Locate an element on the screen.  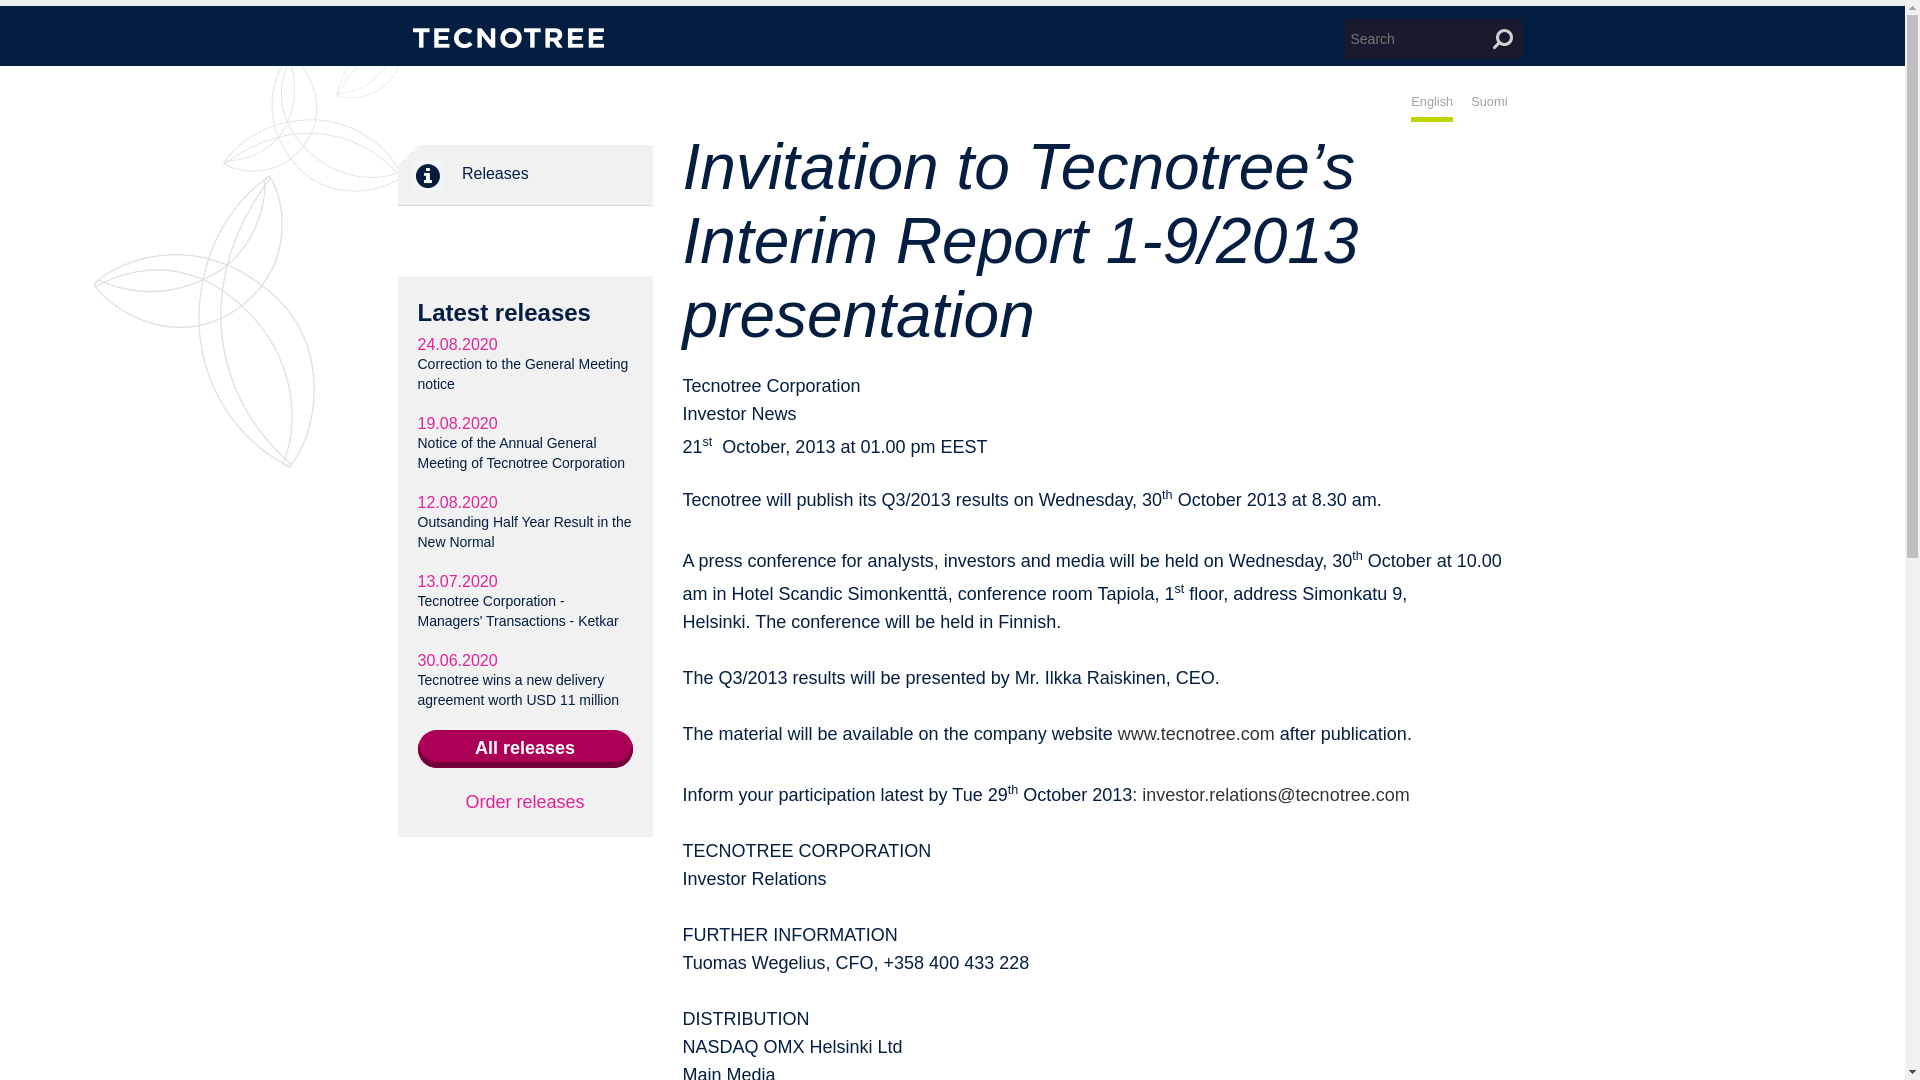
Order releases is located at coordinates (524, 802).